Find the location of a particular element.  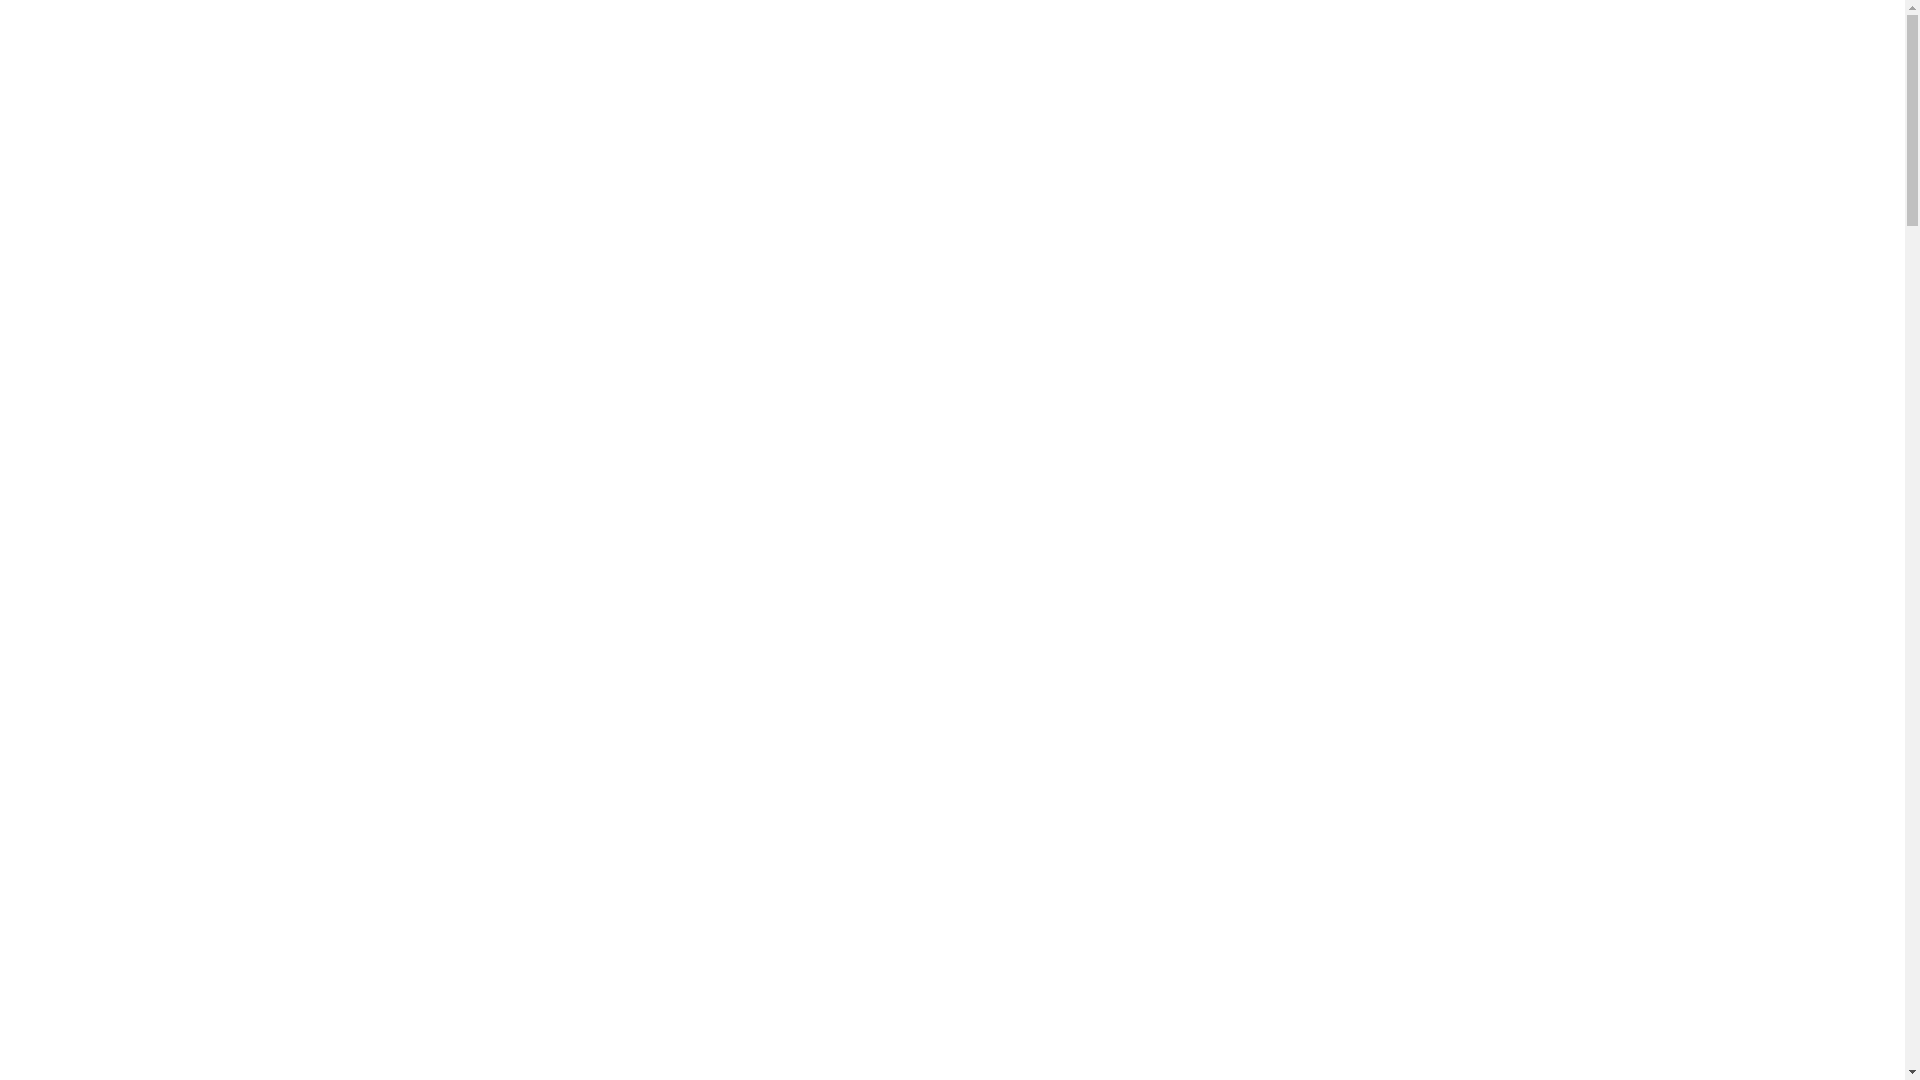

Supervision is located at coordinates (1236, 122).